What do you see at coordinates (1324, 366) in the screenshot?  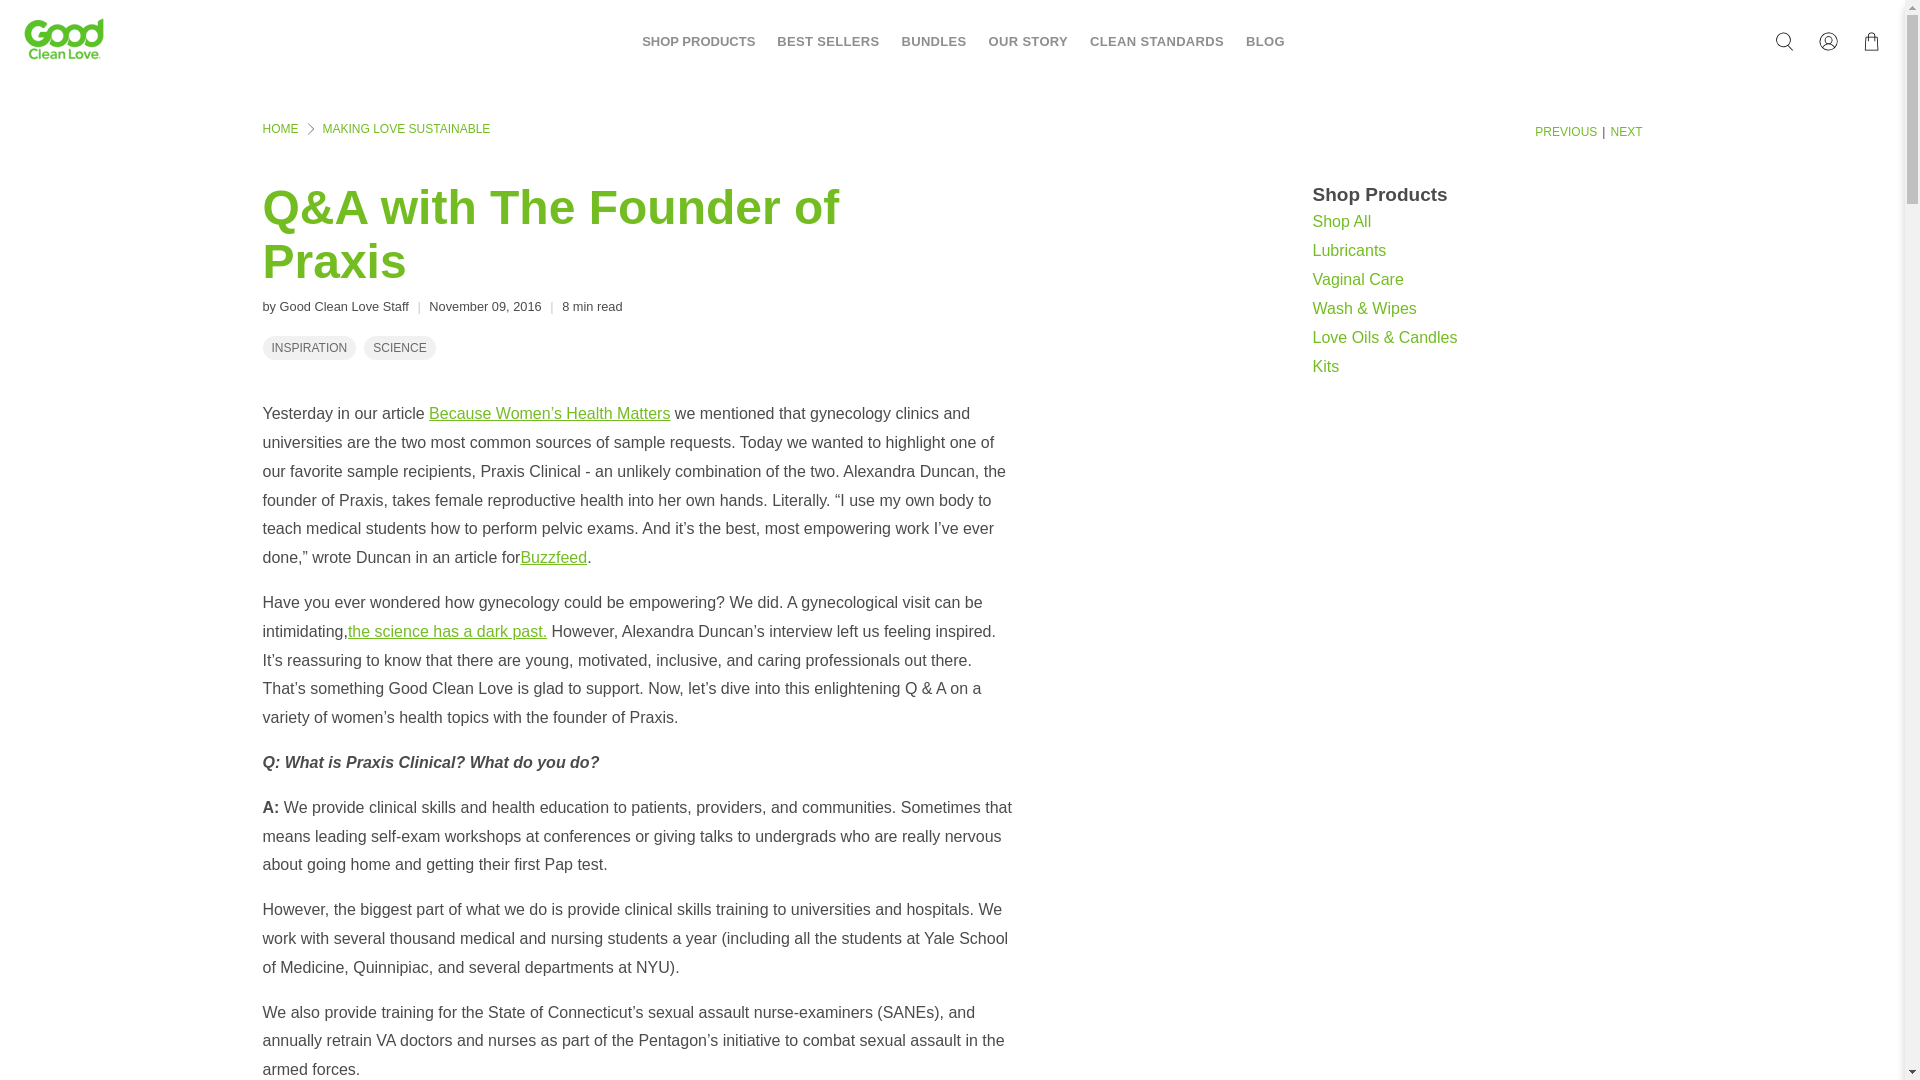 I see `Kits` at bounding box center [1324, 366].